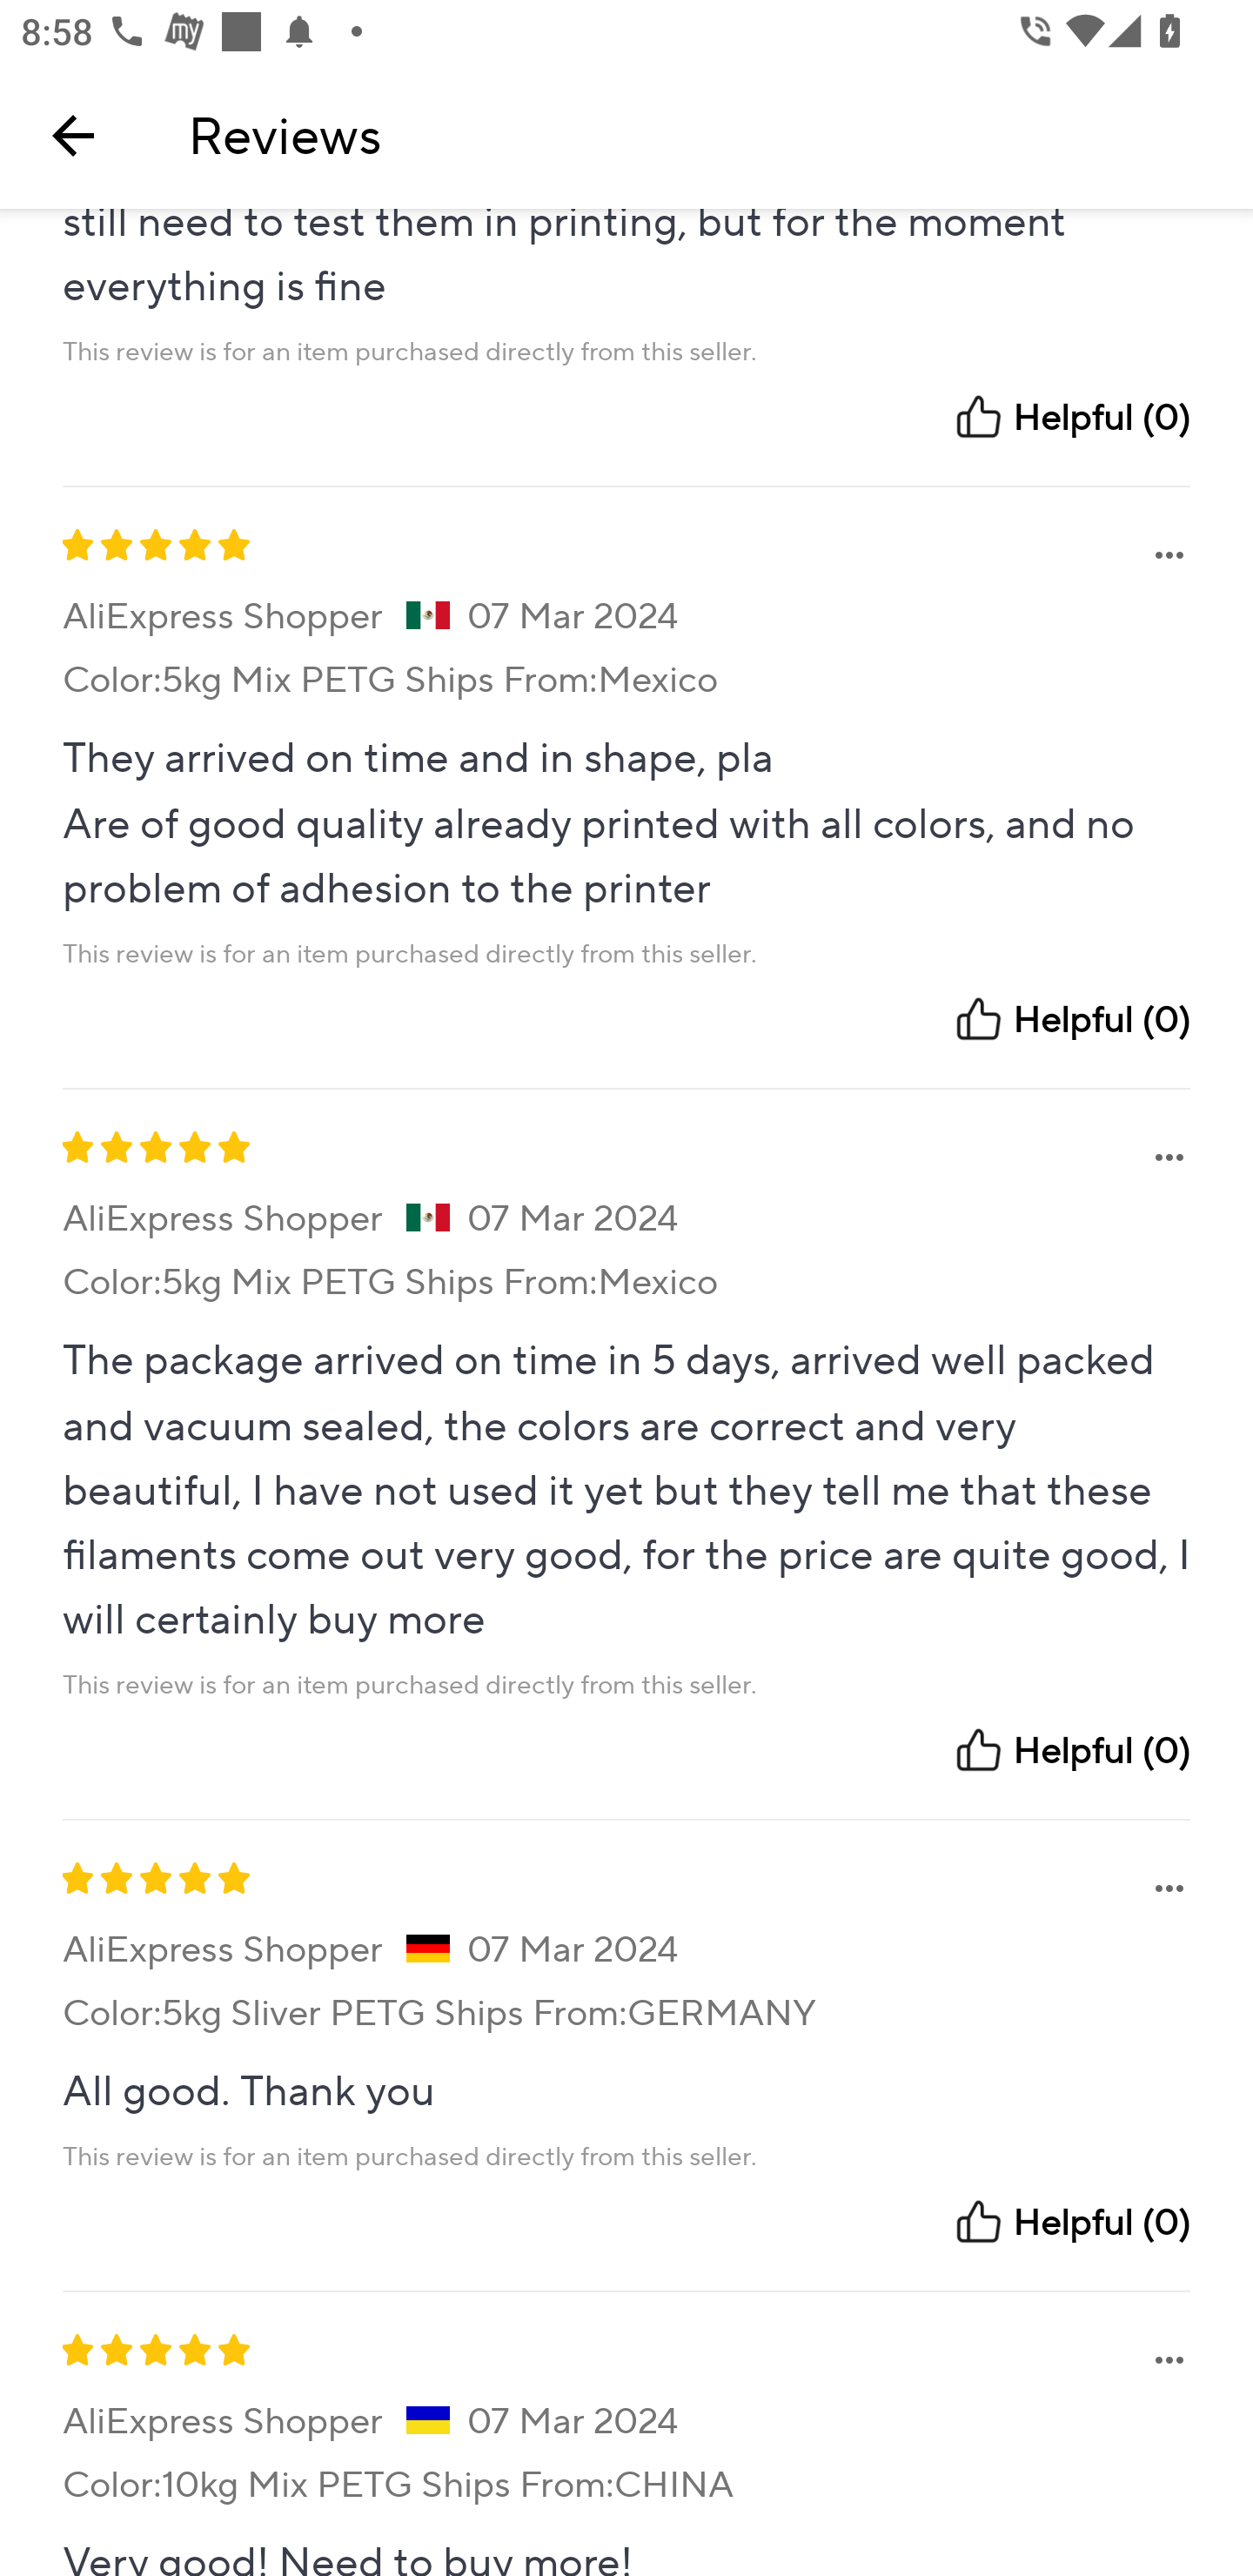 The height and width of the screenshot is (2576, 1253). I want to click on Helpful (0), so click(1071, 417).